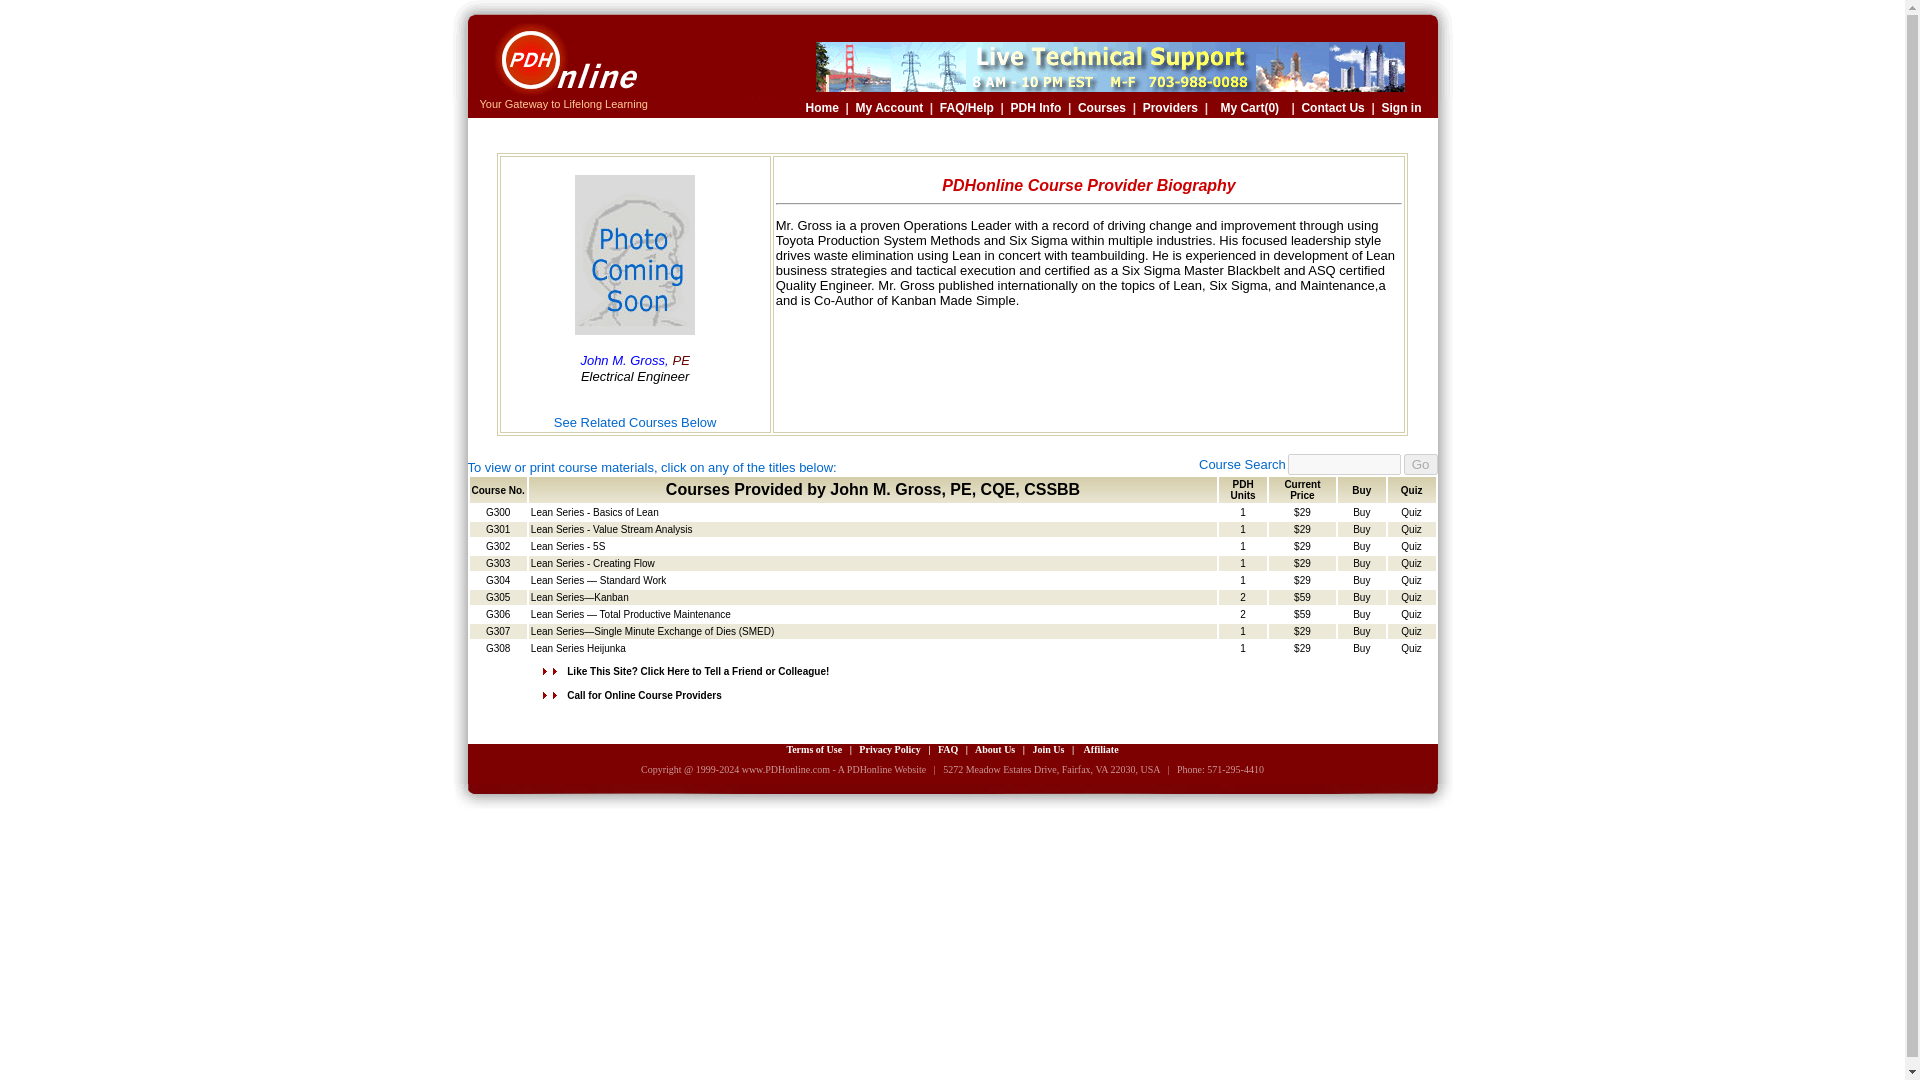 This screenshot has width=1920, height=1080. Describe the element at coordinates (1412, 546) in the screenshot. I see `Quiz` at that location.